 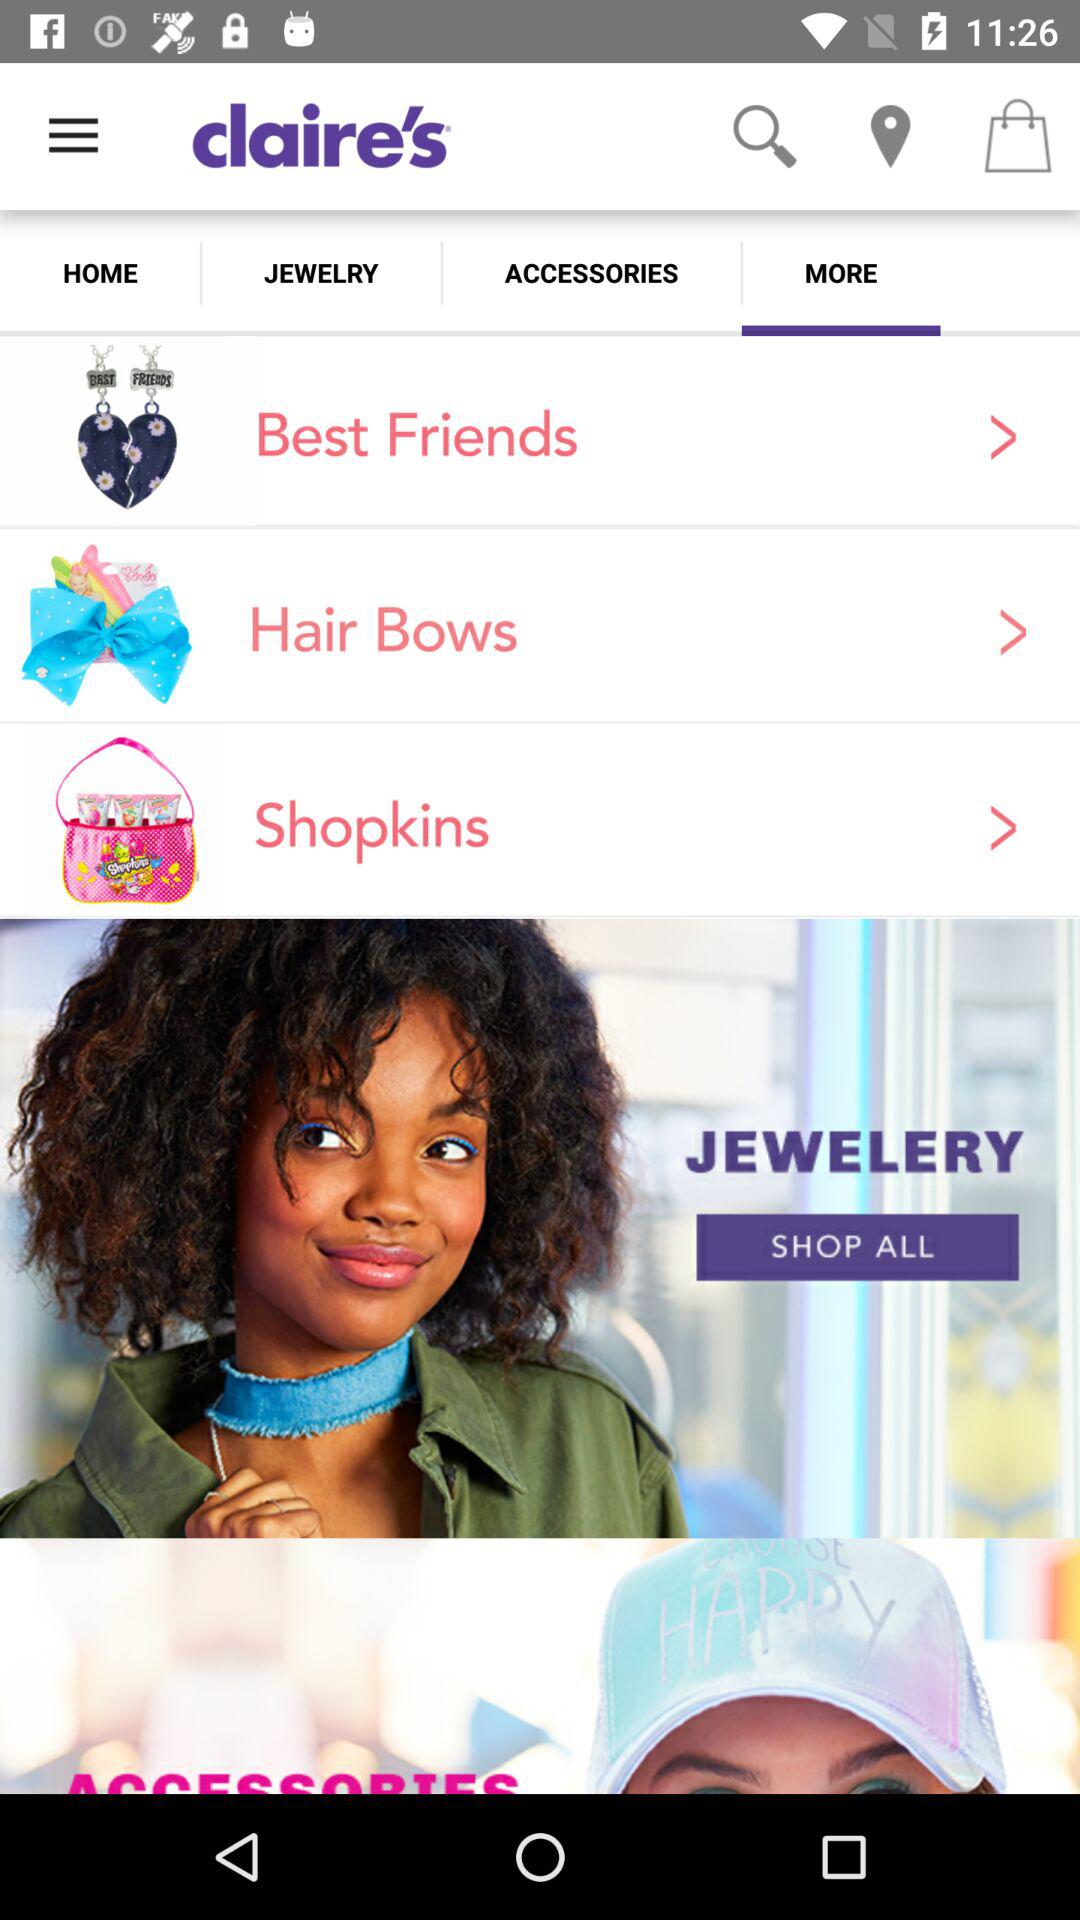 What do you see at coordinates (100, 272) in the screenshot?
I see `turn off home` at bounding box center [100, 272].